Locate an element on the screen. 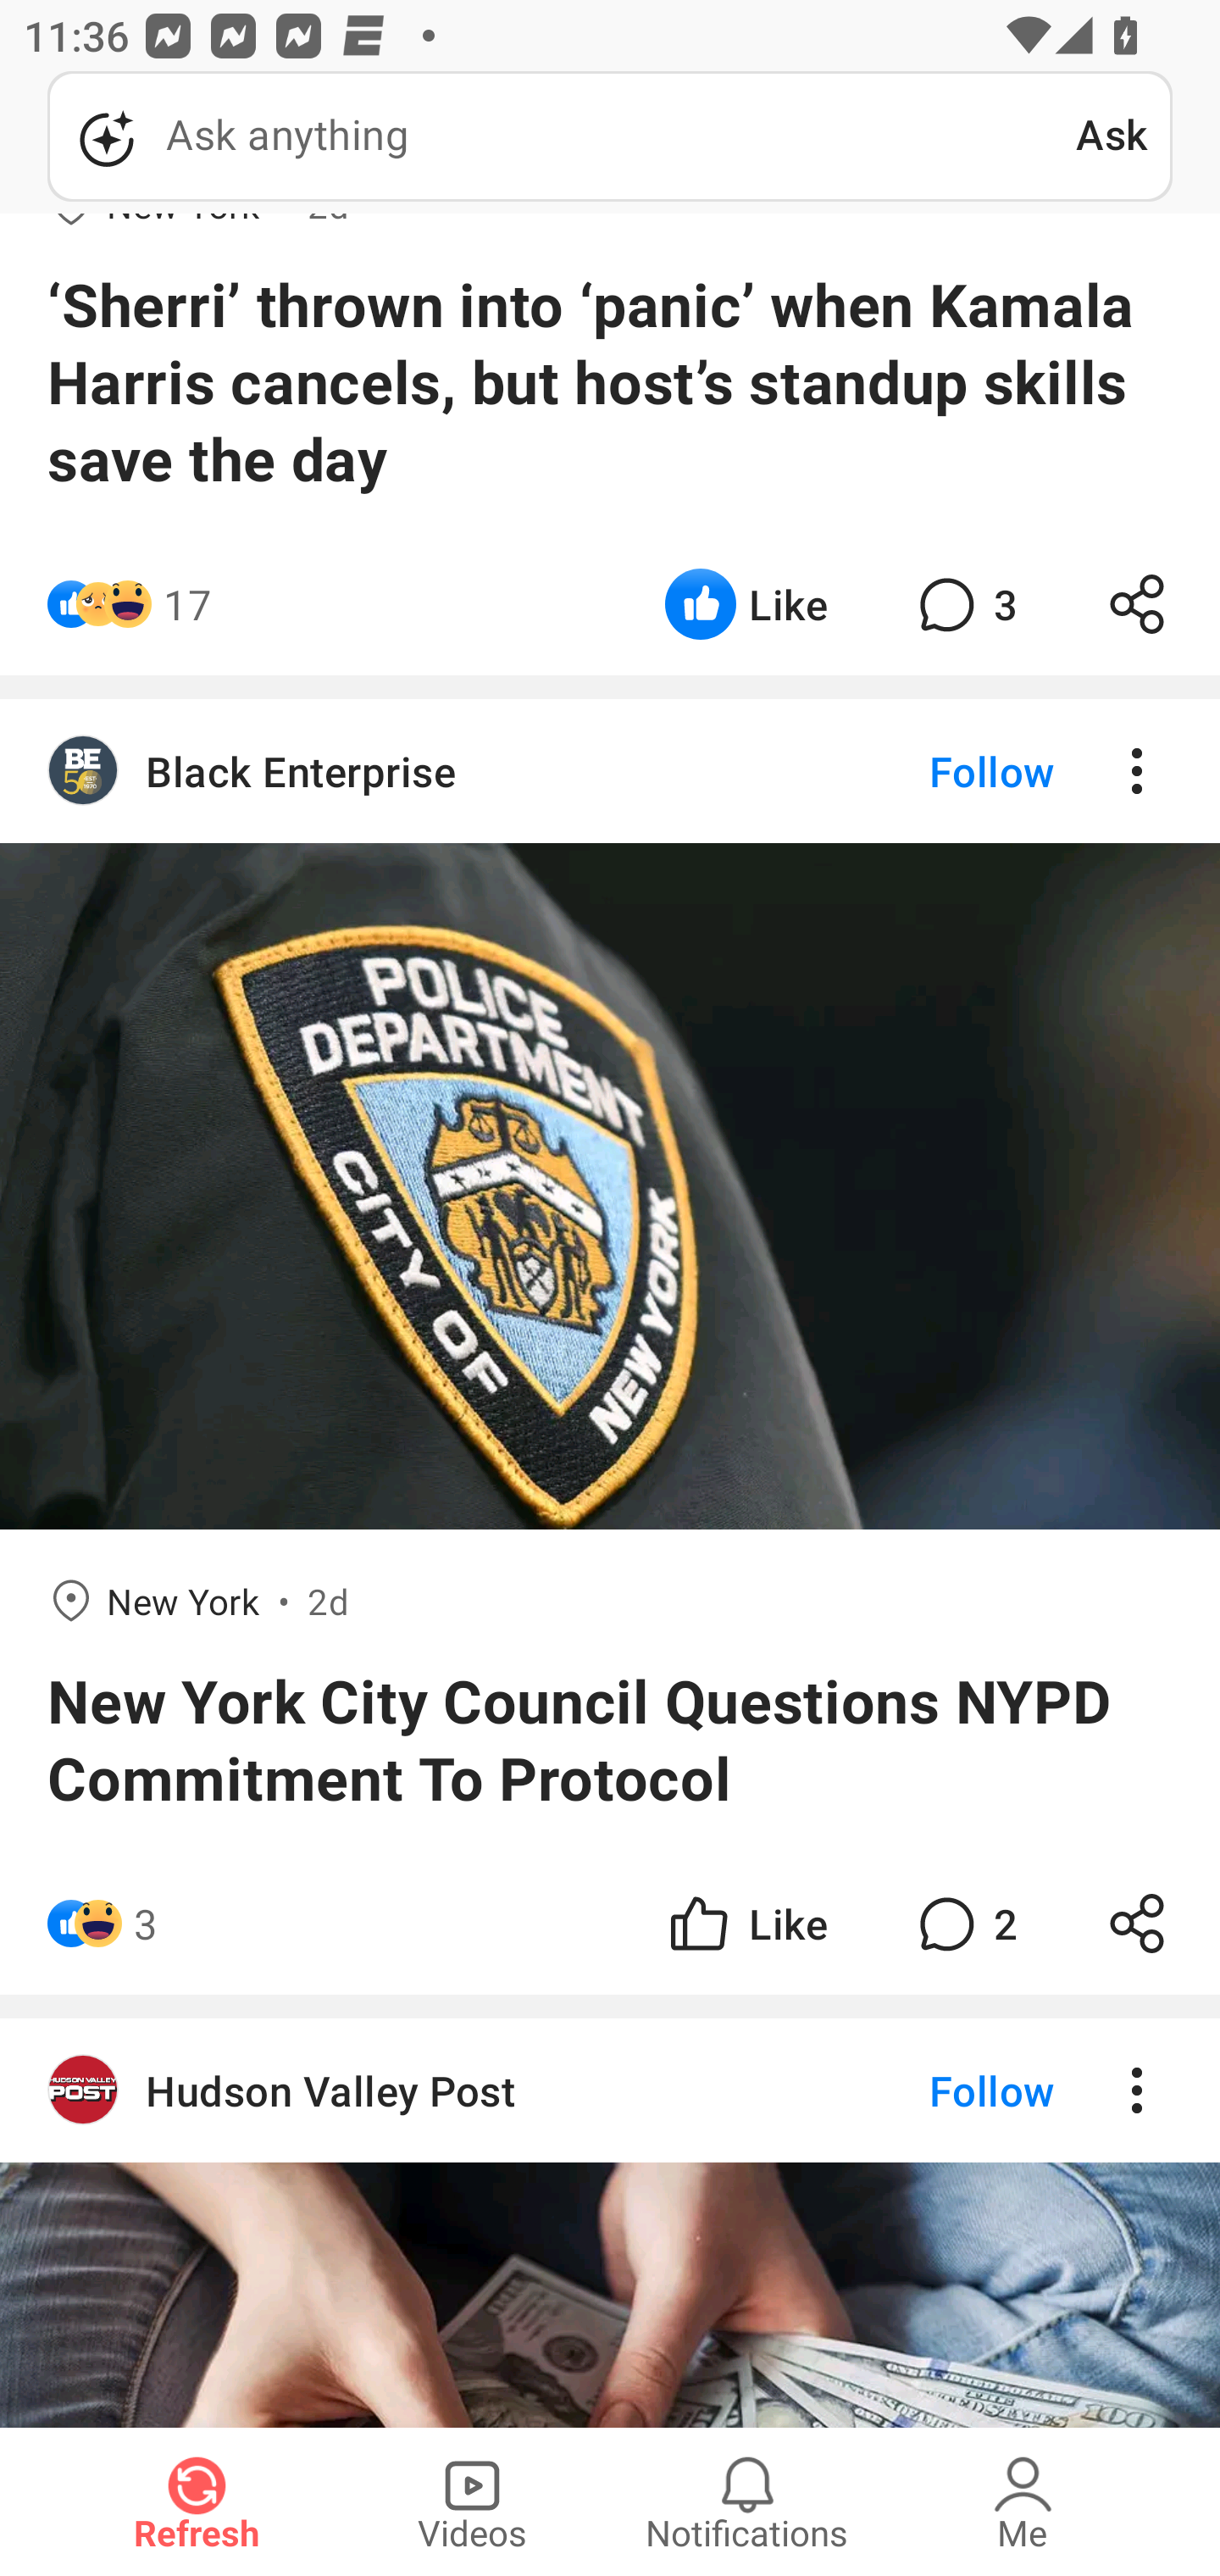  Ask anything is located at coordinates (562, 136).